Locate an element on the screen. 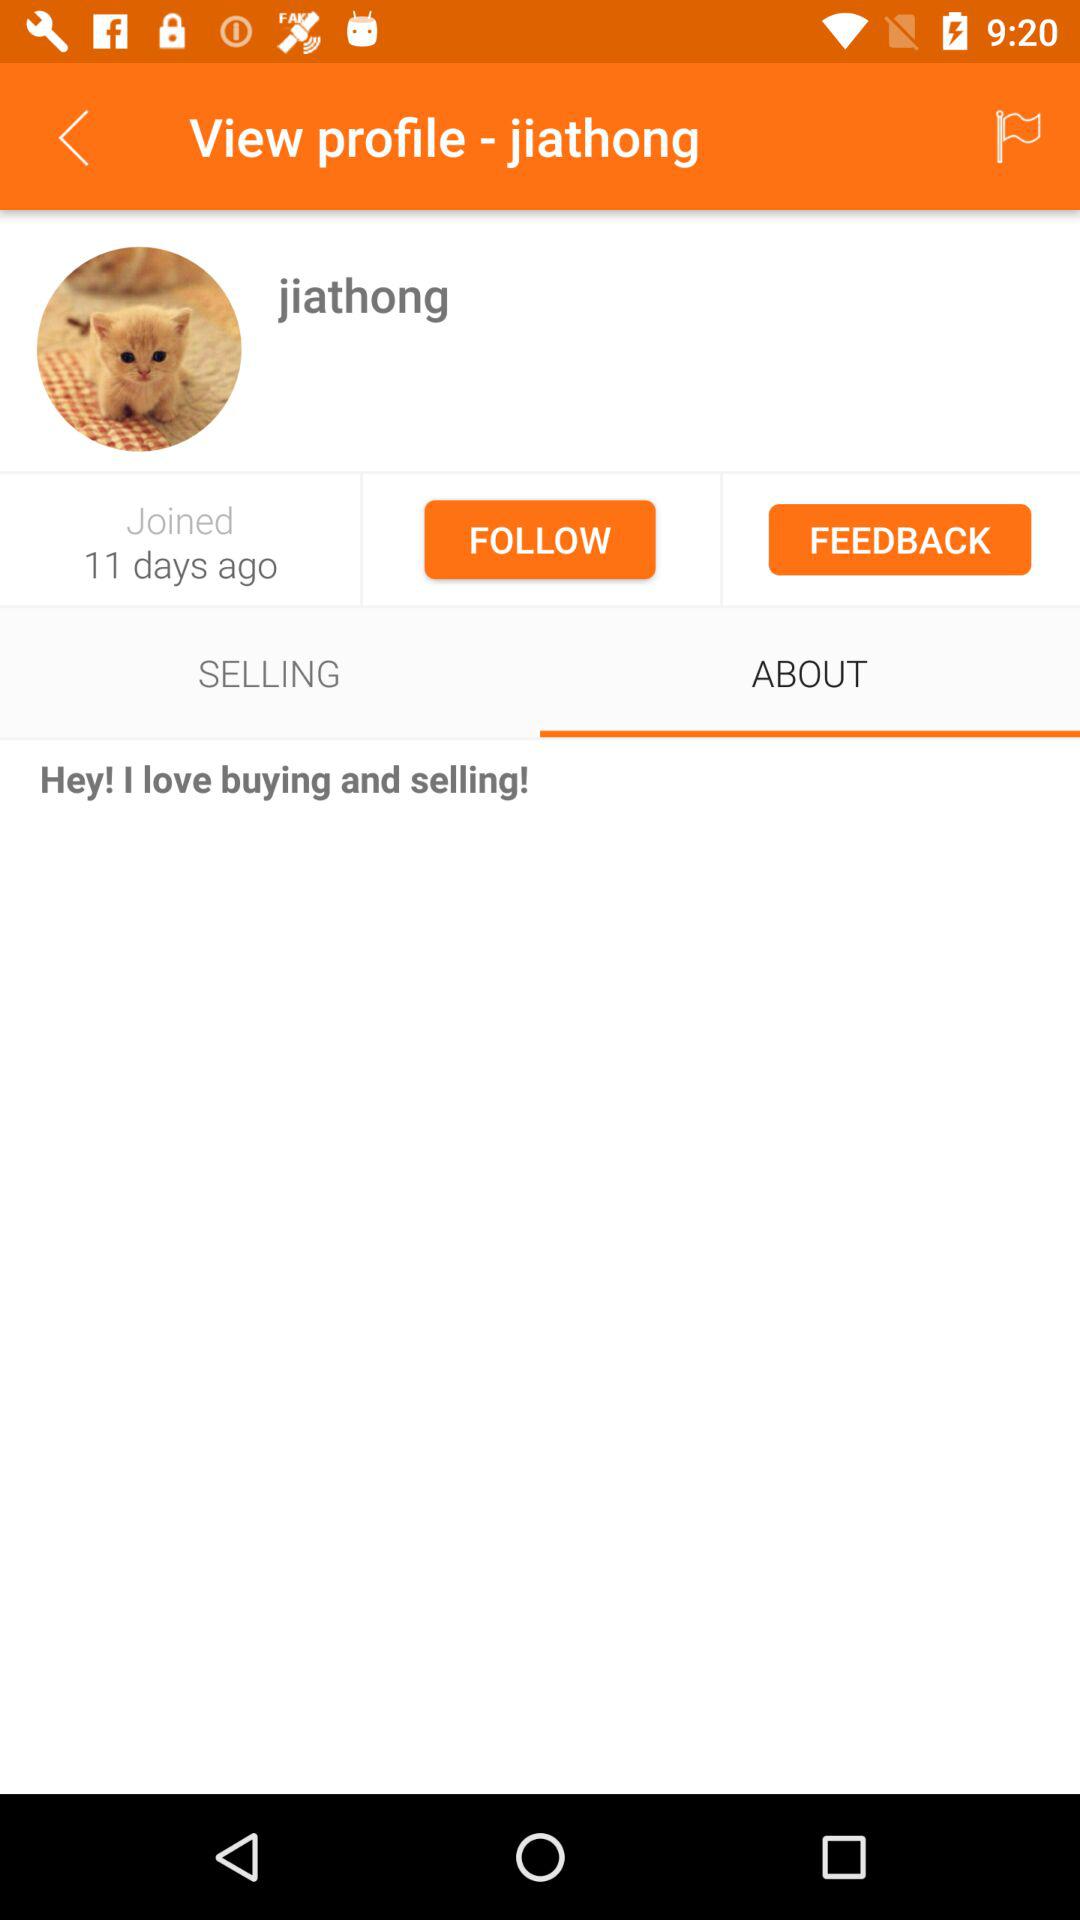  image to be descriptive on left is located at coordinates (138, 348).